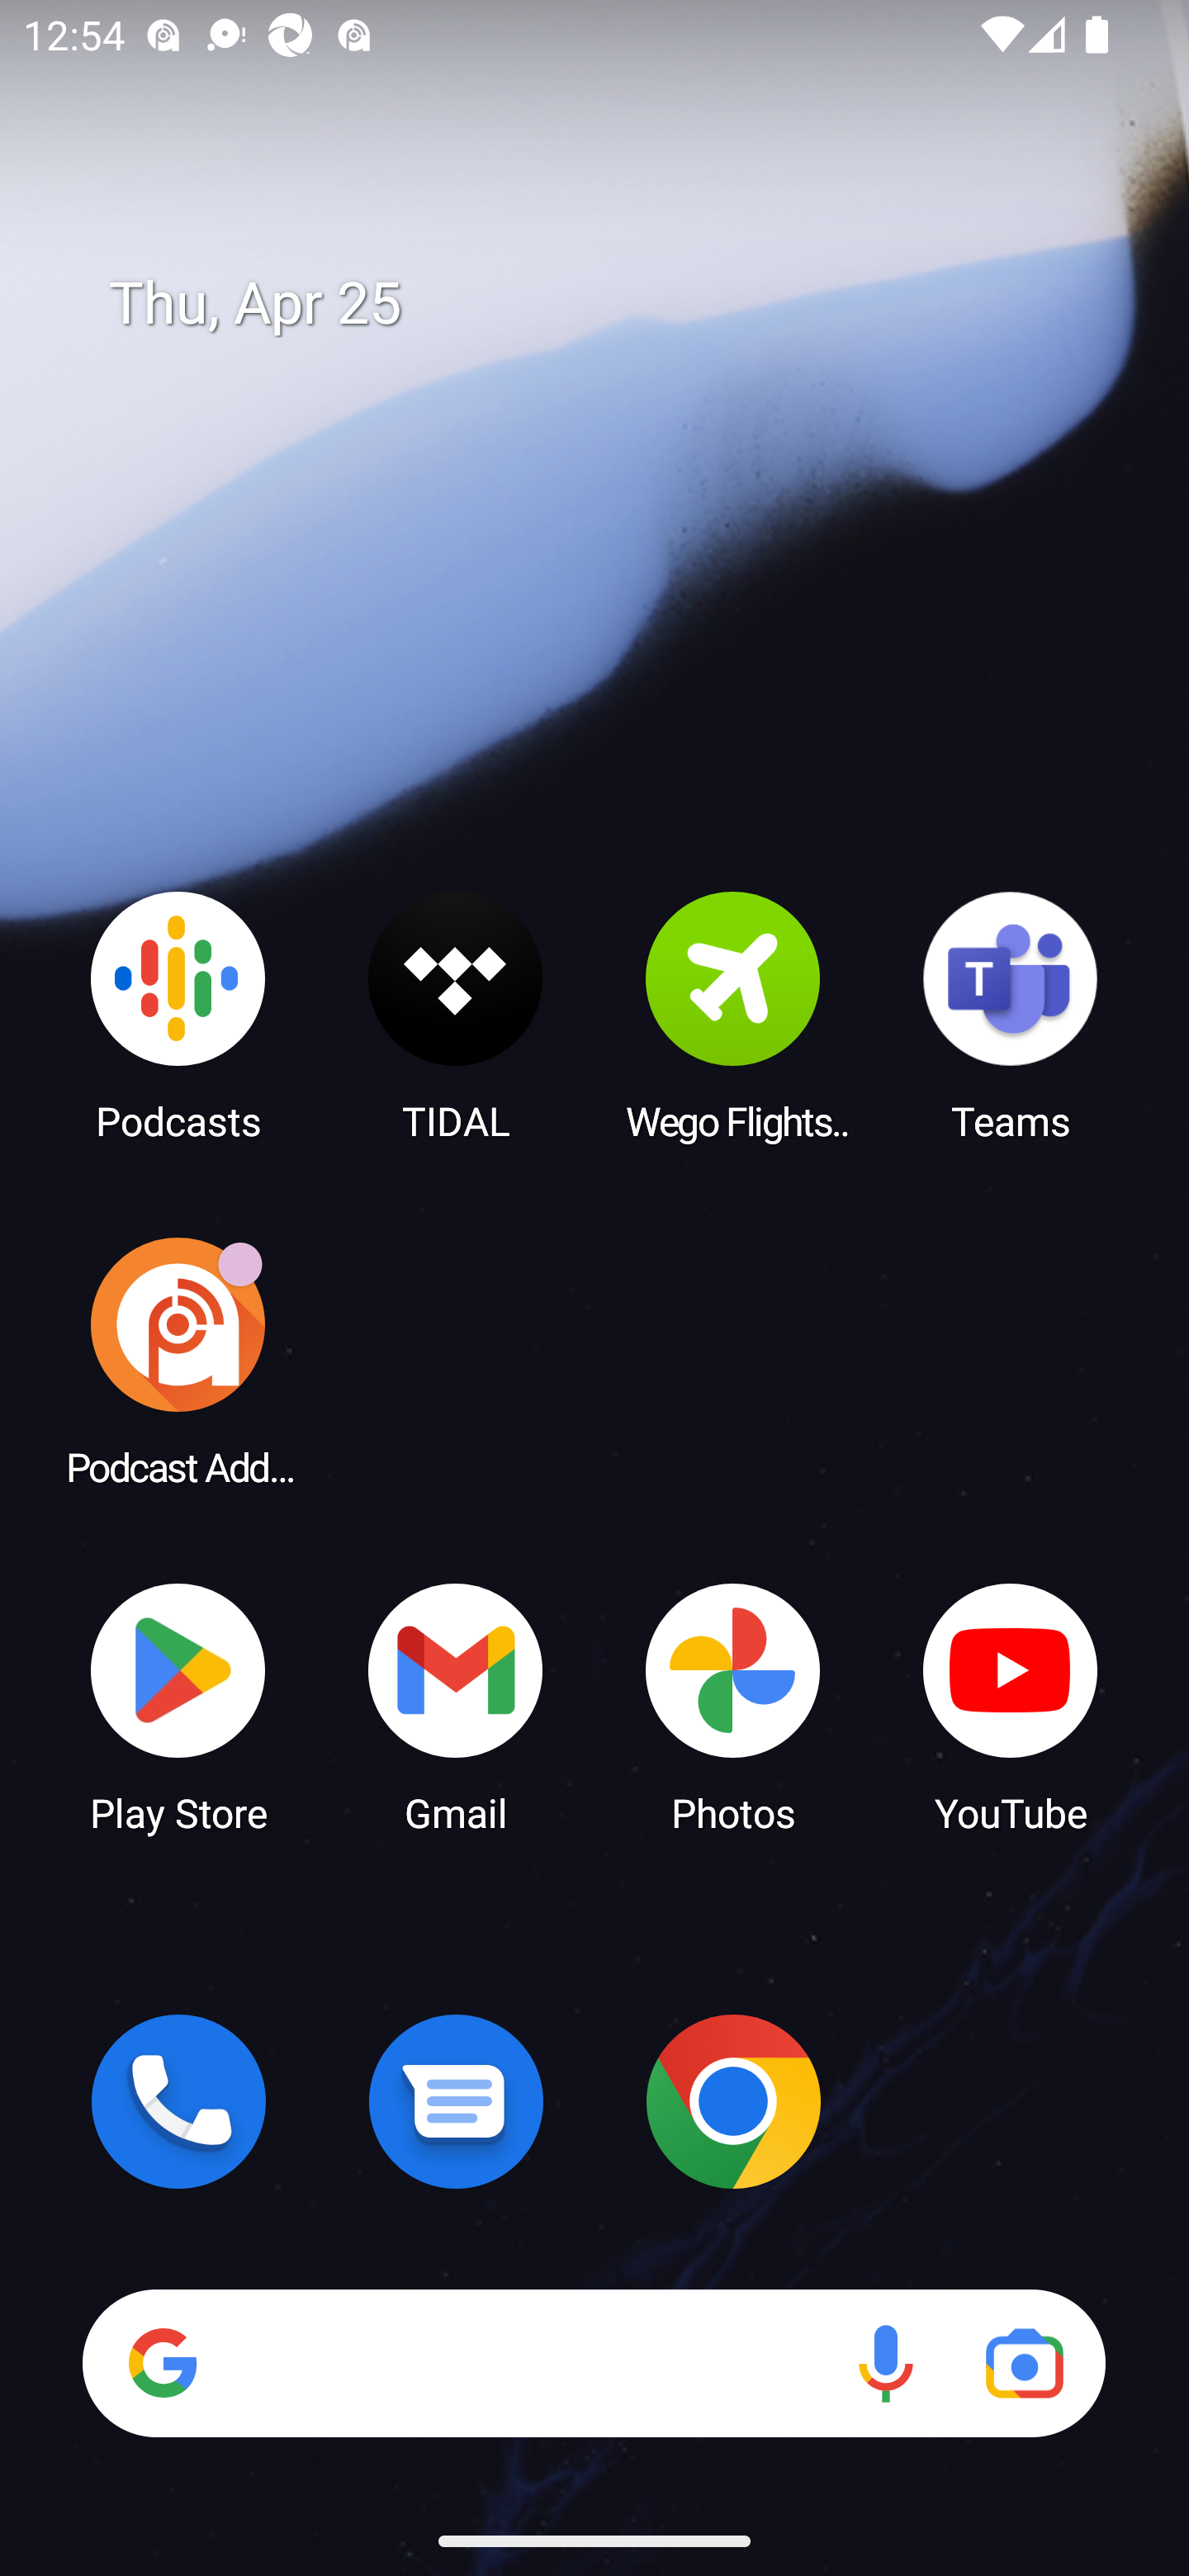 Image resolution: width=1189 pixels, height=2576 pixels. Describe the element at coordinates (618, 304) in the screenshot. I see `Thu, Apr 25` at that location.